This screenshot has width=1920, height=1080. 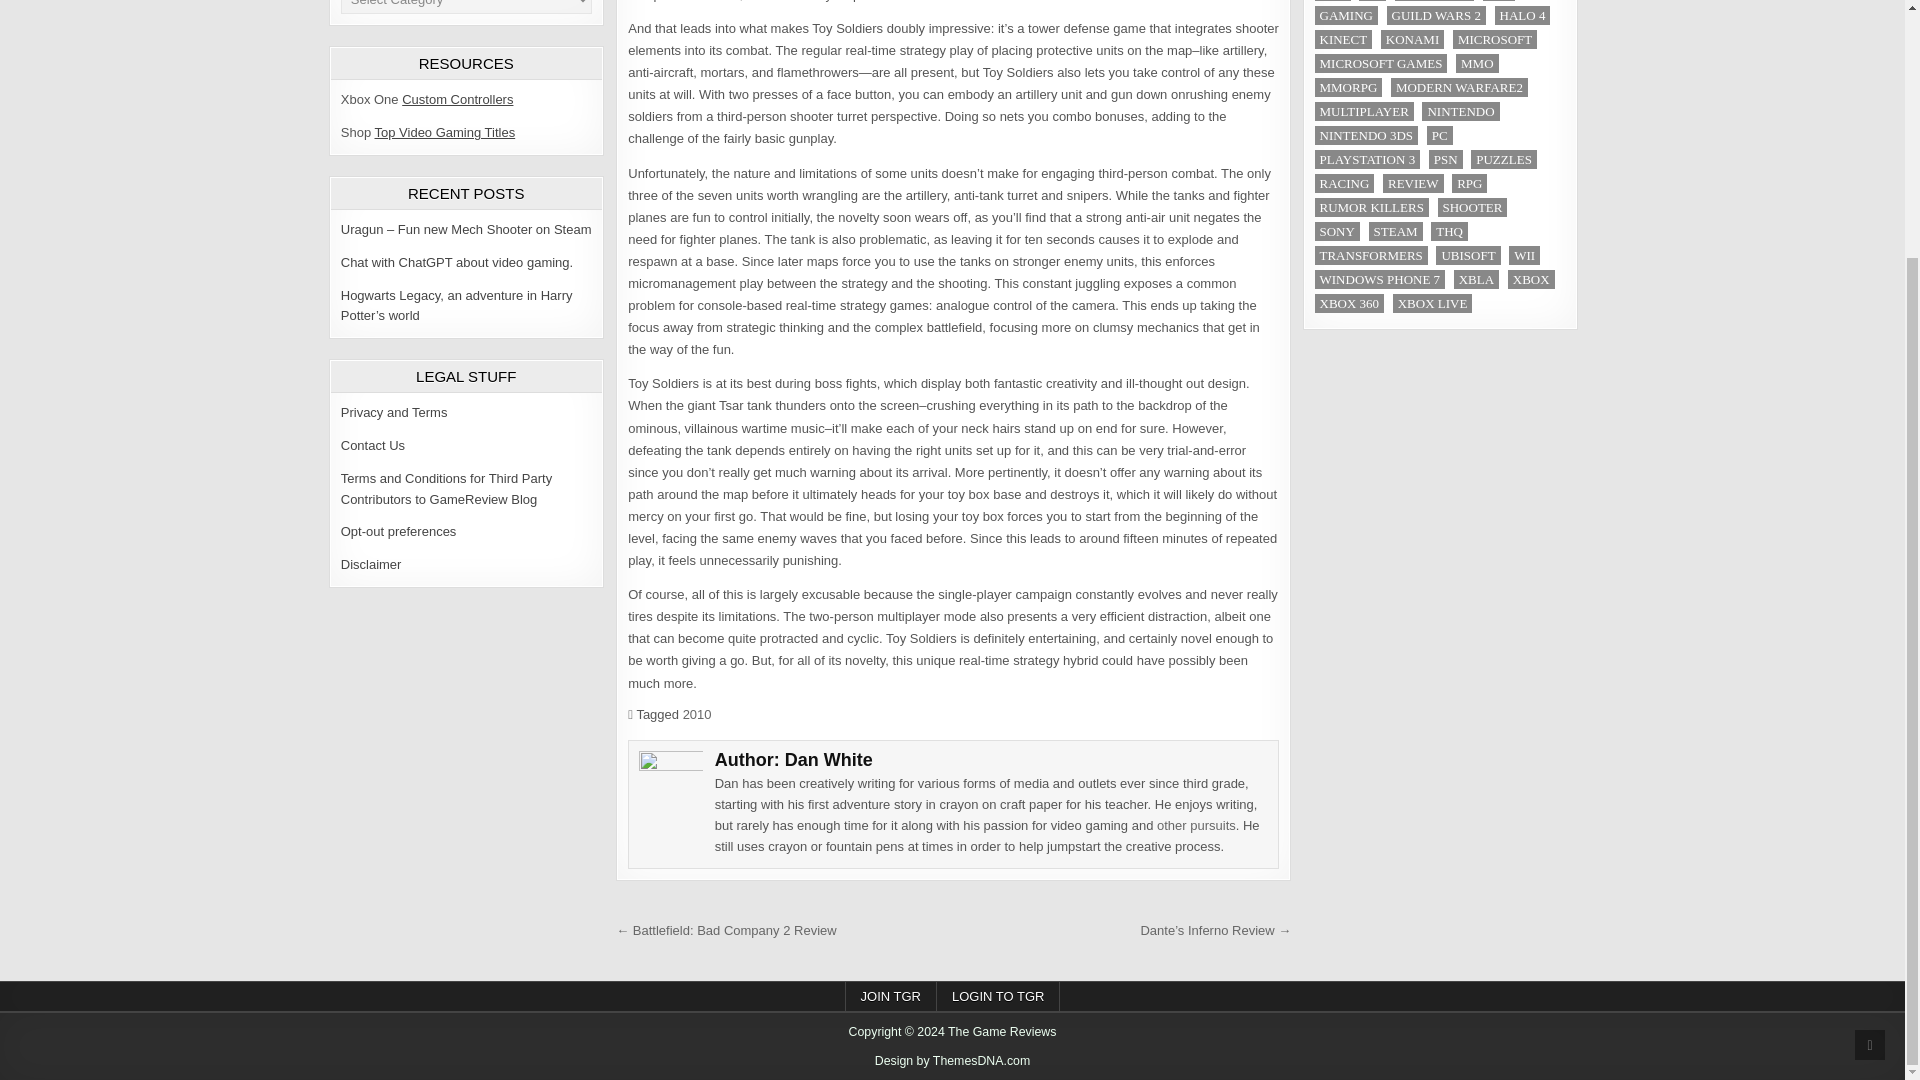 What do you see at coordinates (1870, 720) in the screenshot?
I see `Scroll to Top` at bounding box center [1870, 720].